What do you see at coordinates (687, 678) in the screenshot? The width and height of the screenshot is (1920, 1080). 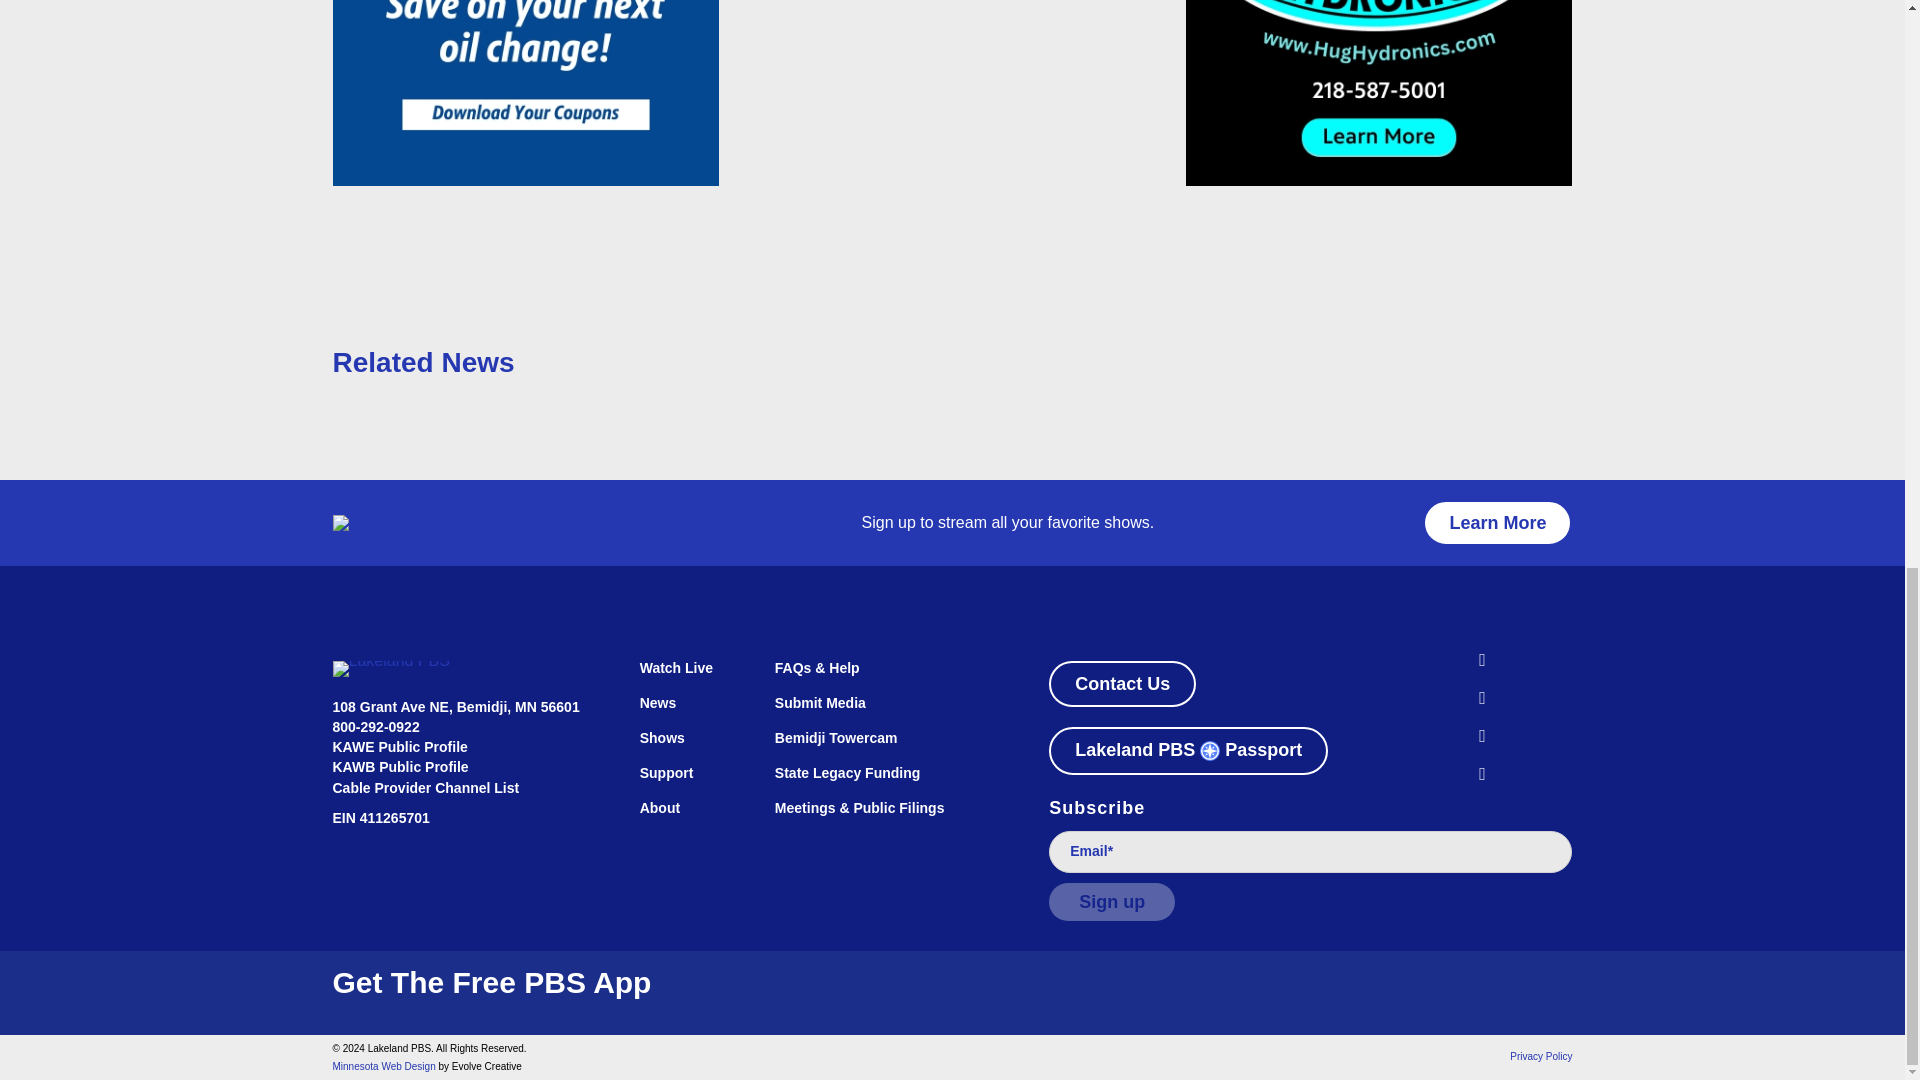 I see `Watch Live` at bounding box center [687, 678].